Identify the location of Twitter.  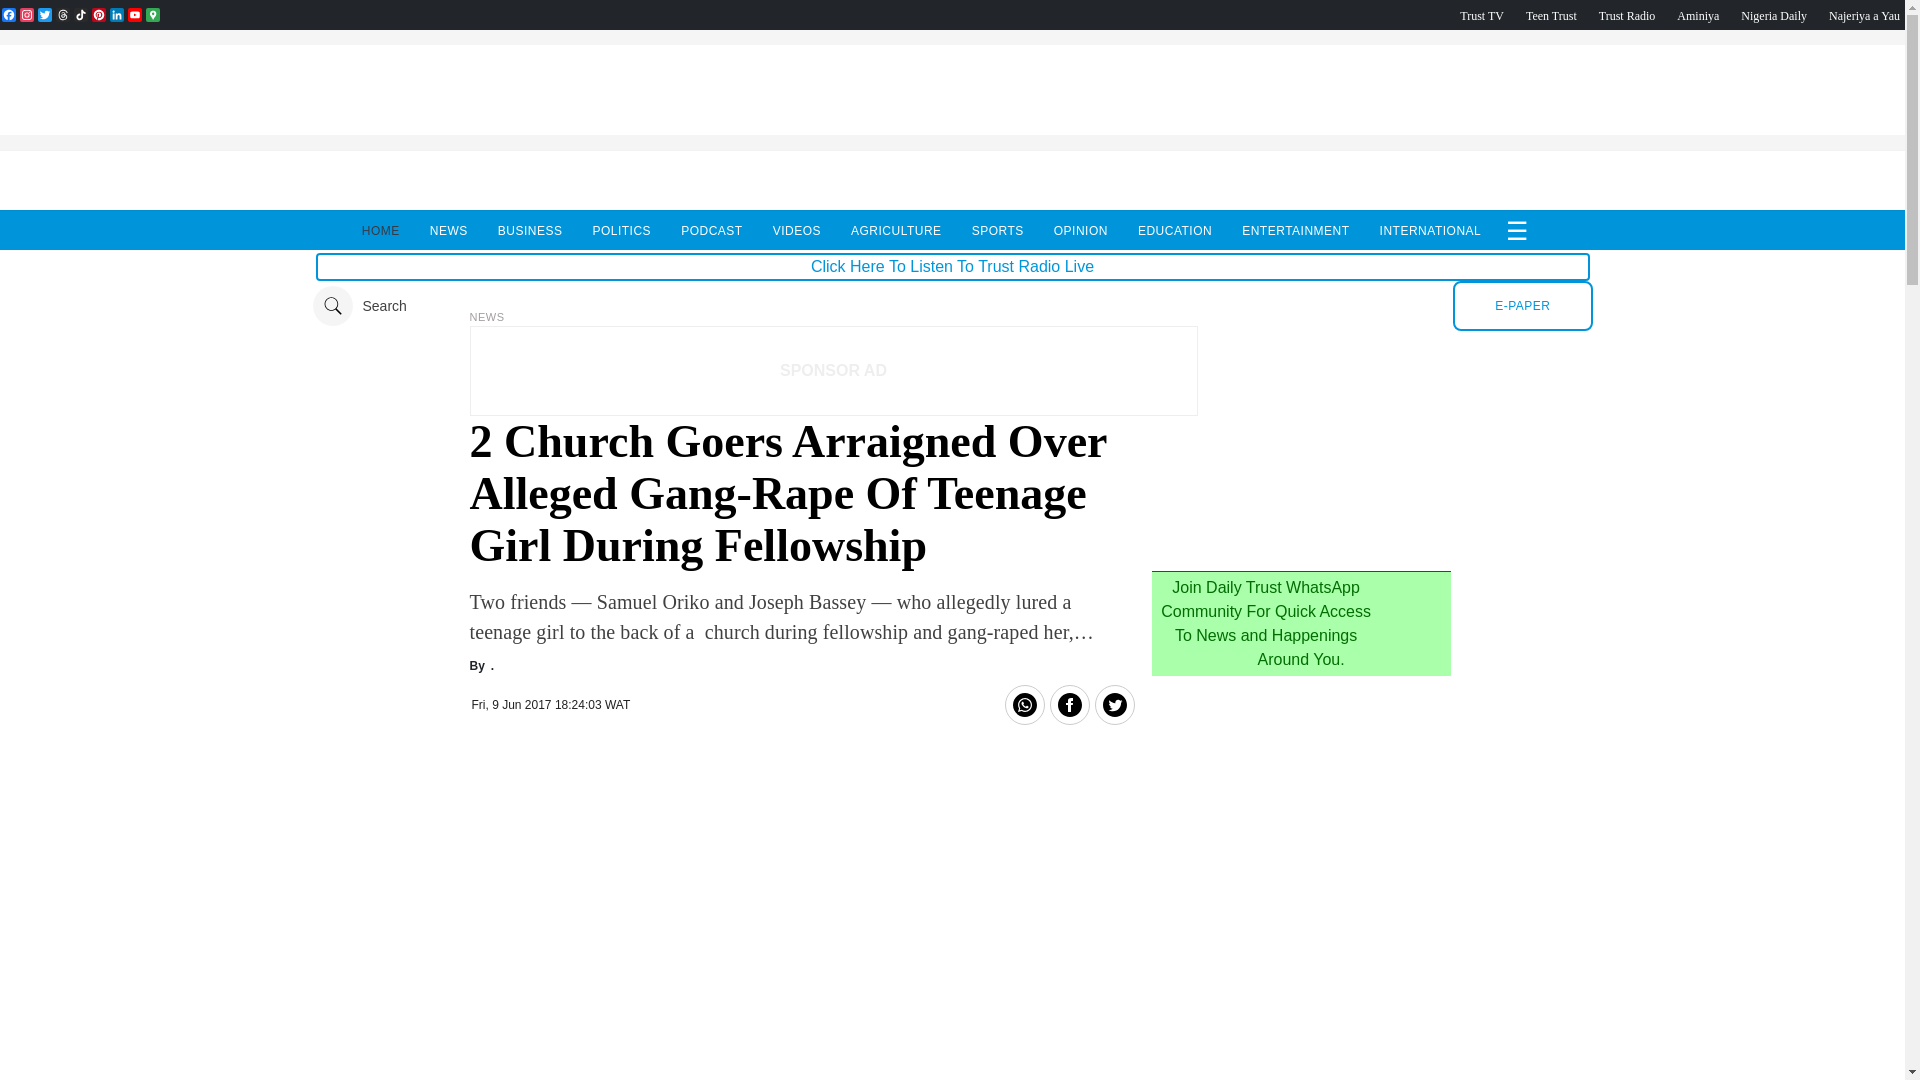
(44, 14).